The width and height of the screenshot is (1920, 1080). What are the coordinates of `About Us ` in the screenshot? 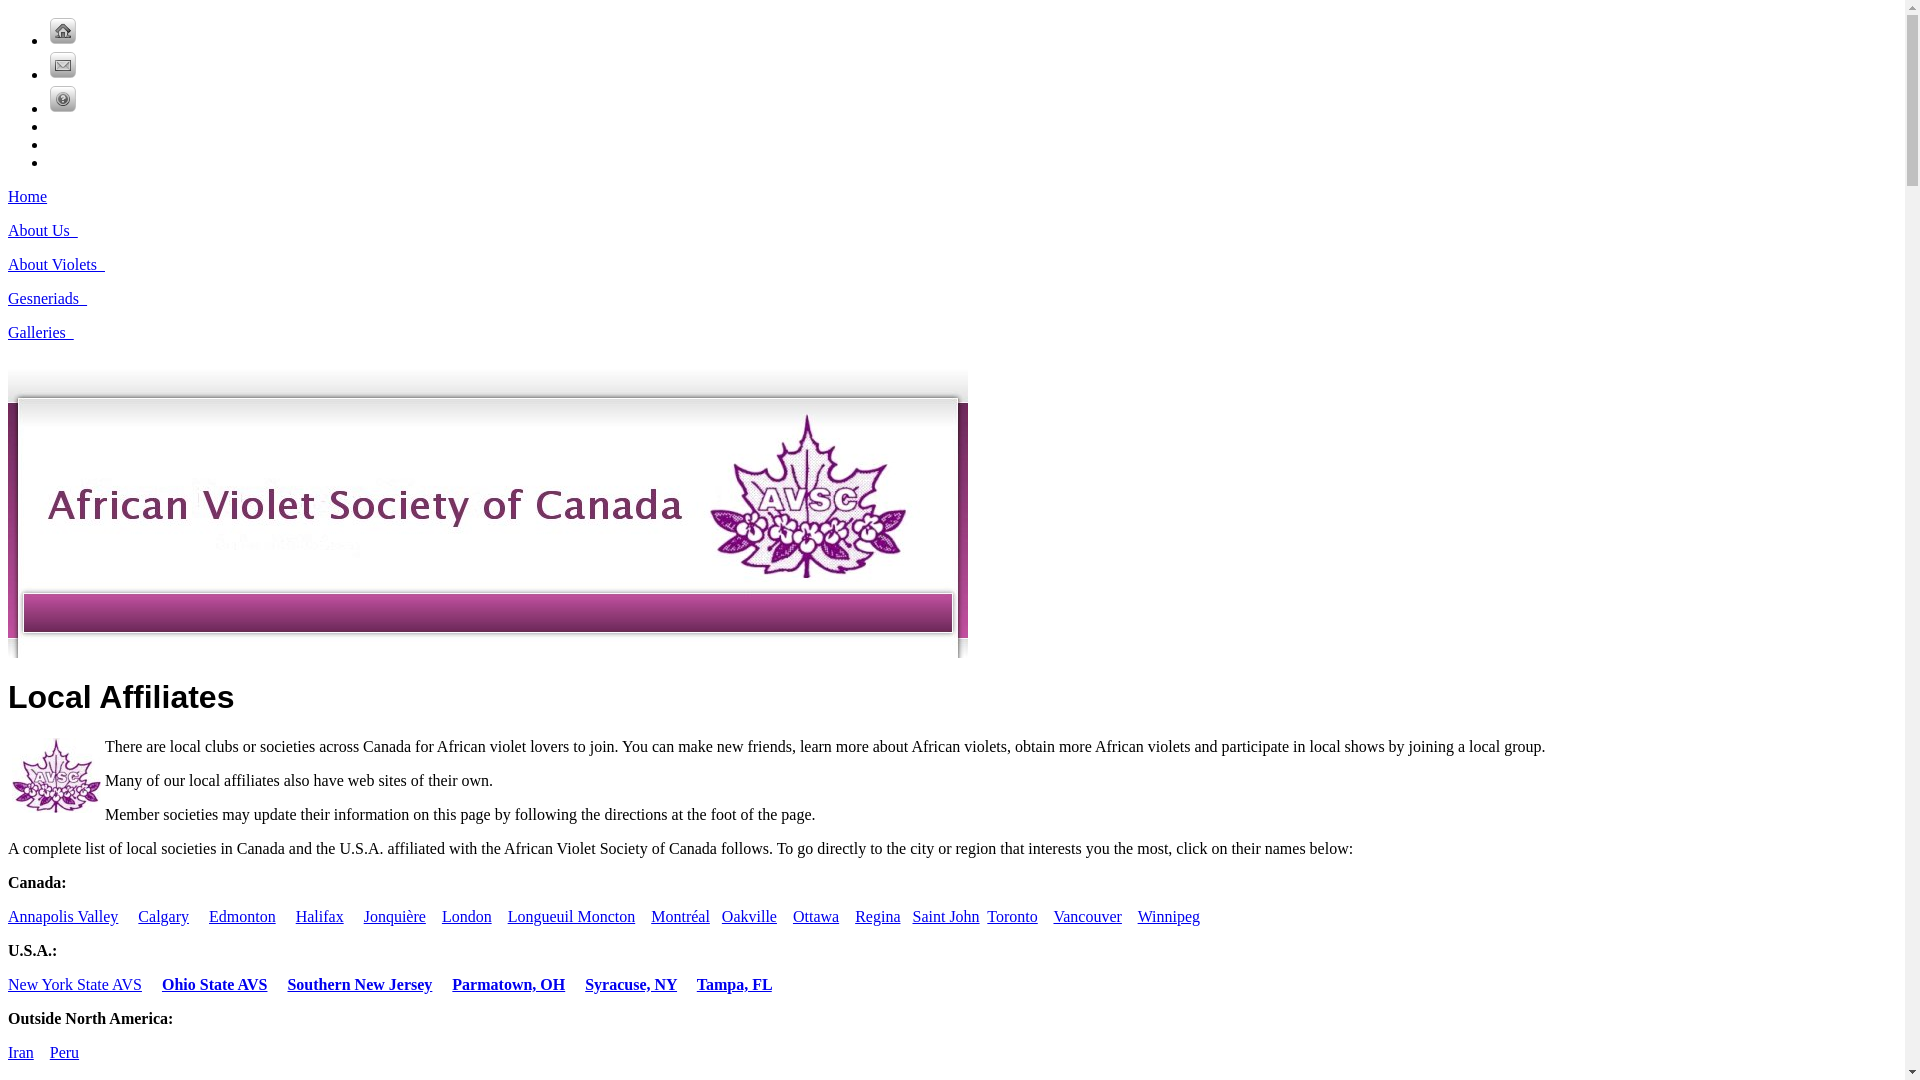 It's located at (50, 230).